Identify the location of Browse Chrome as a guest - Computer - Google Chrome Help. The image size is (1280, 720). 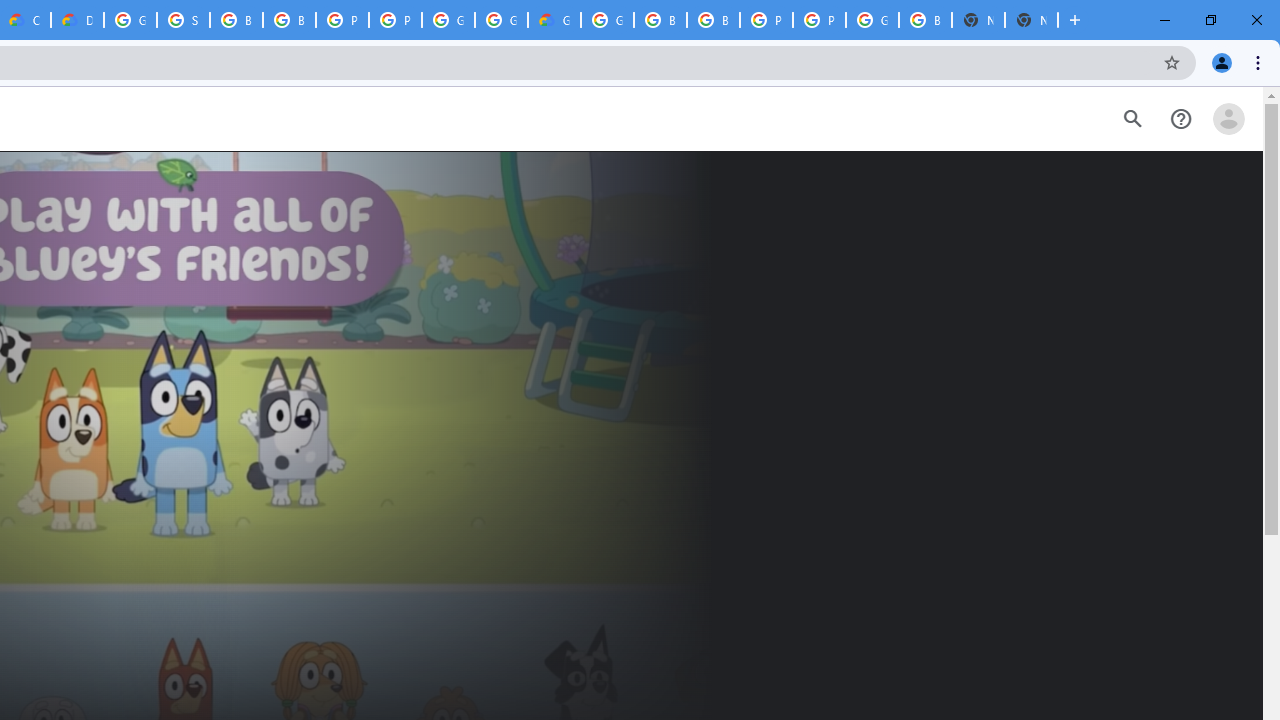
(289, 20).